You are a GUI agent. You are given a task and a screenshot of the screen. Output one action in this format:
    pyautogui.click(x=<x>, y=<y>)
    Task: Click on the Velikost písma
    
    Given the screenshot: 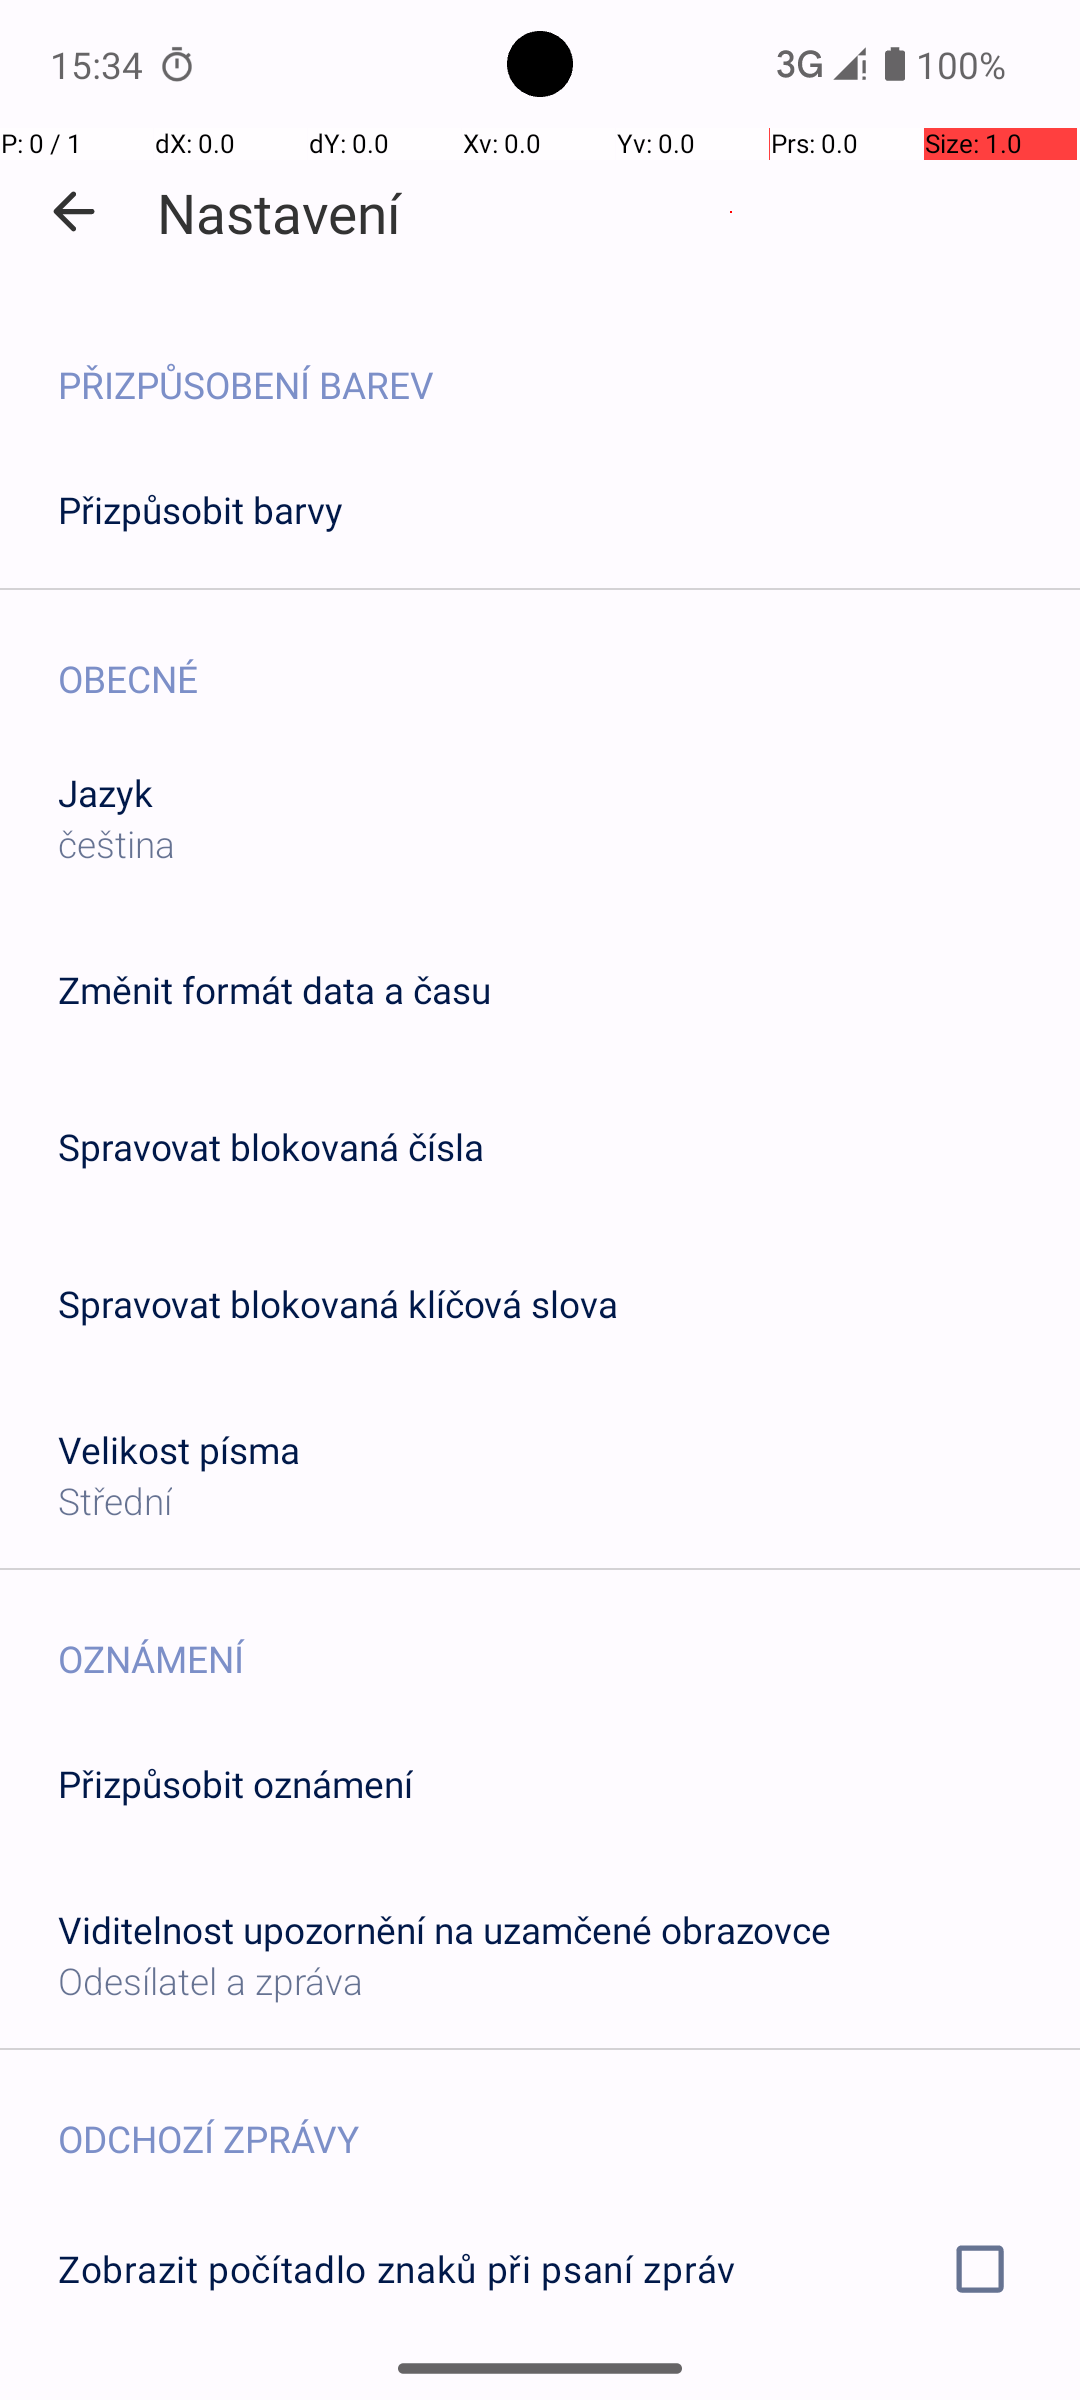 What is the action you would take?
    pyautogui.click(x=180, y=1450)
    